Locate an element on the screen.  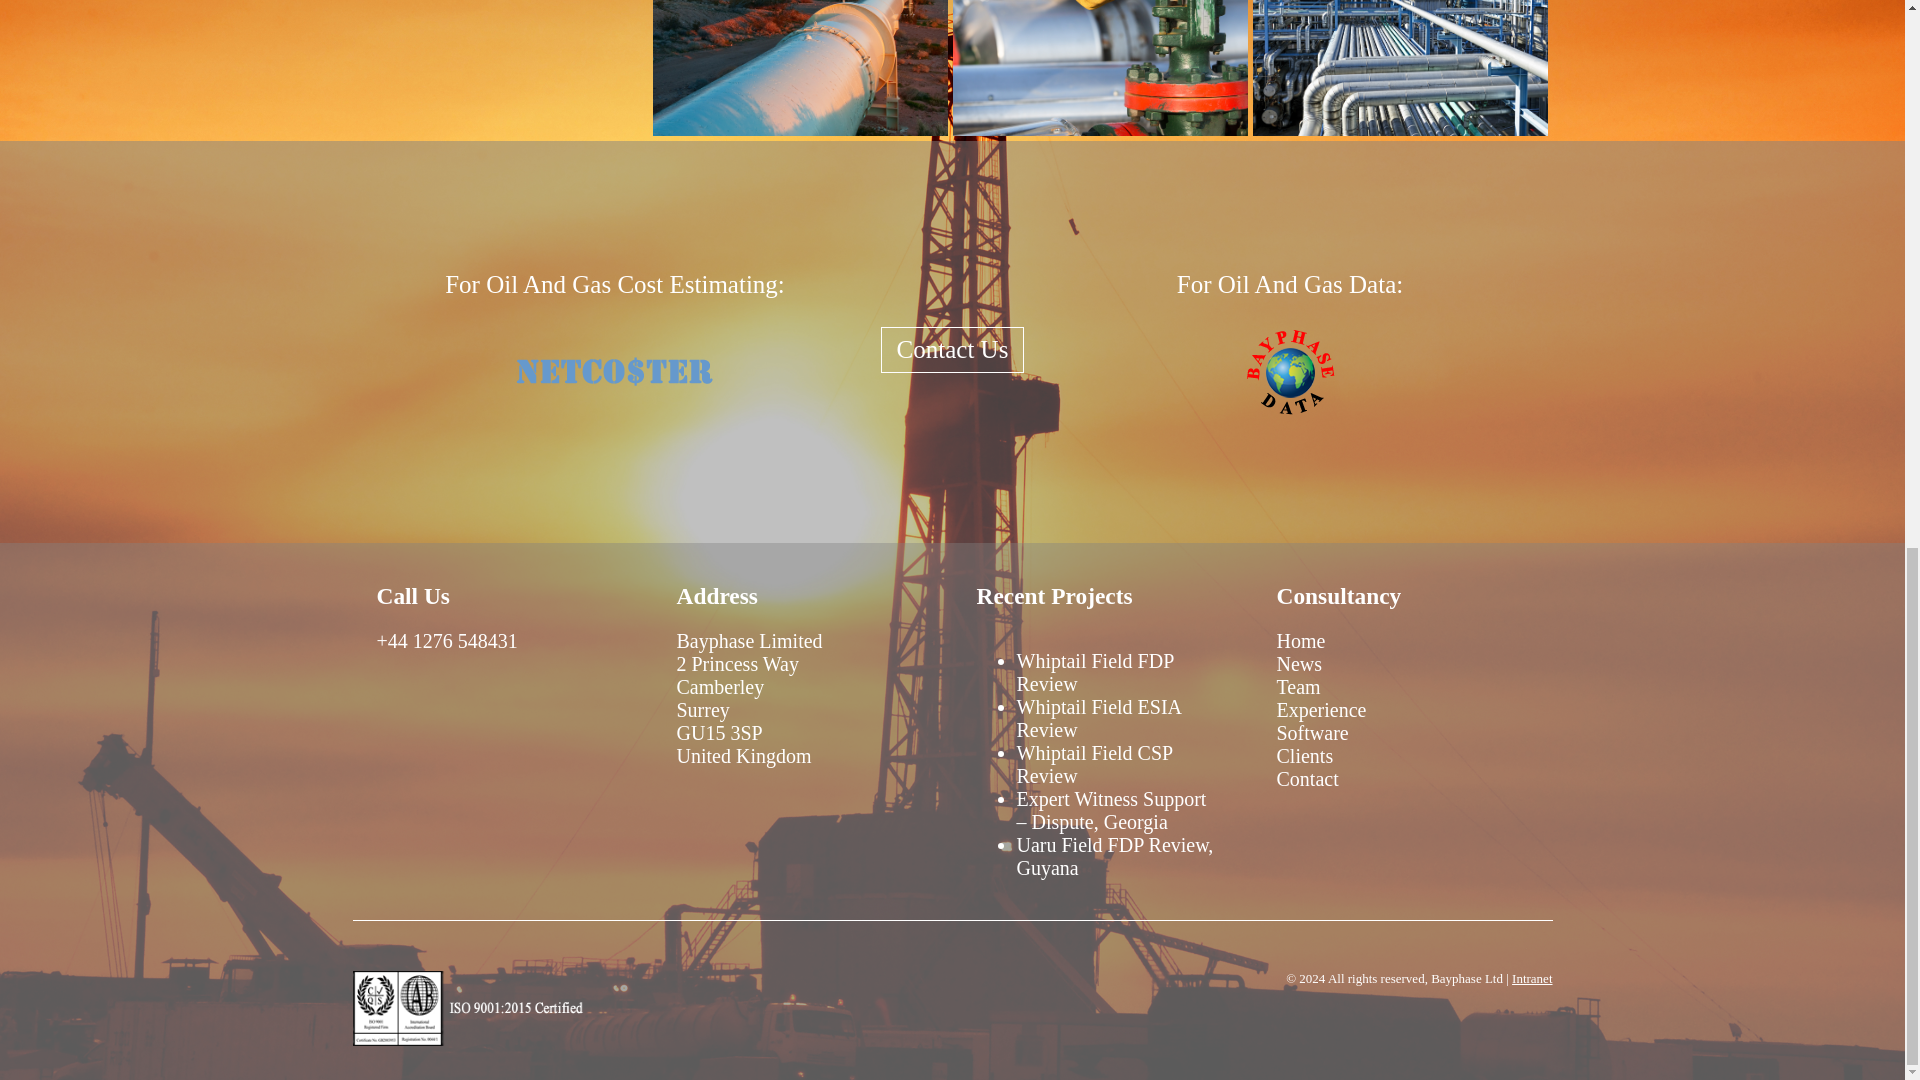
Experience is located at coordinates (1320, 710).